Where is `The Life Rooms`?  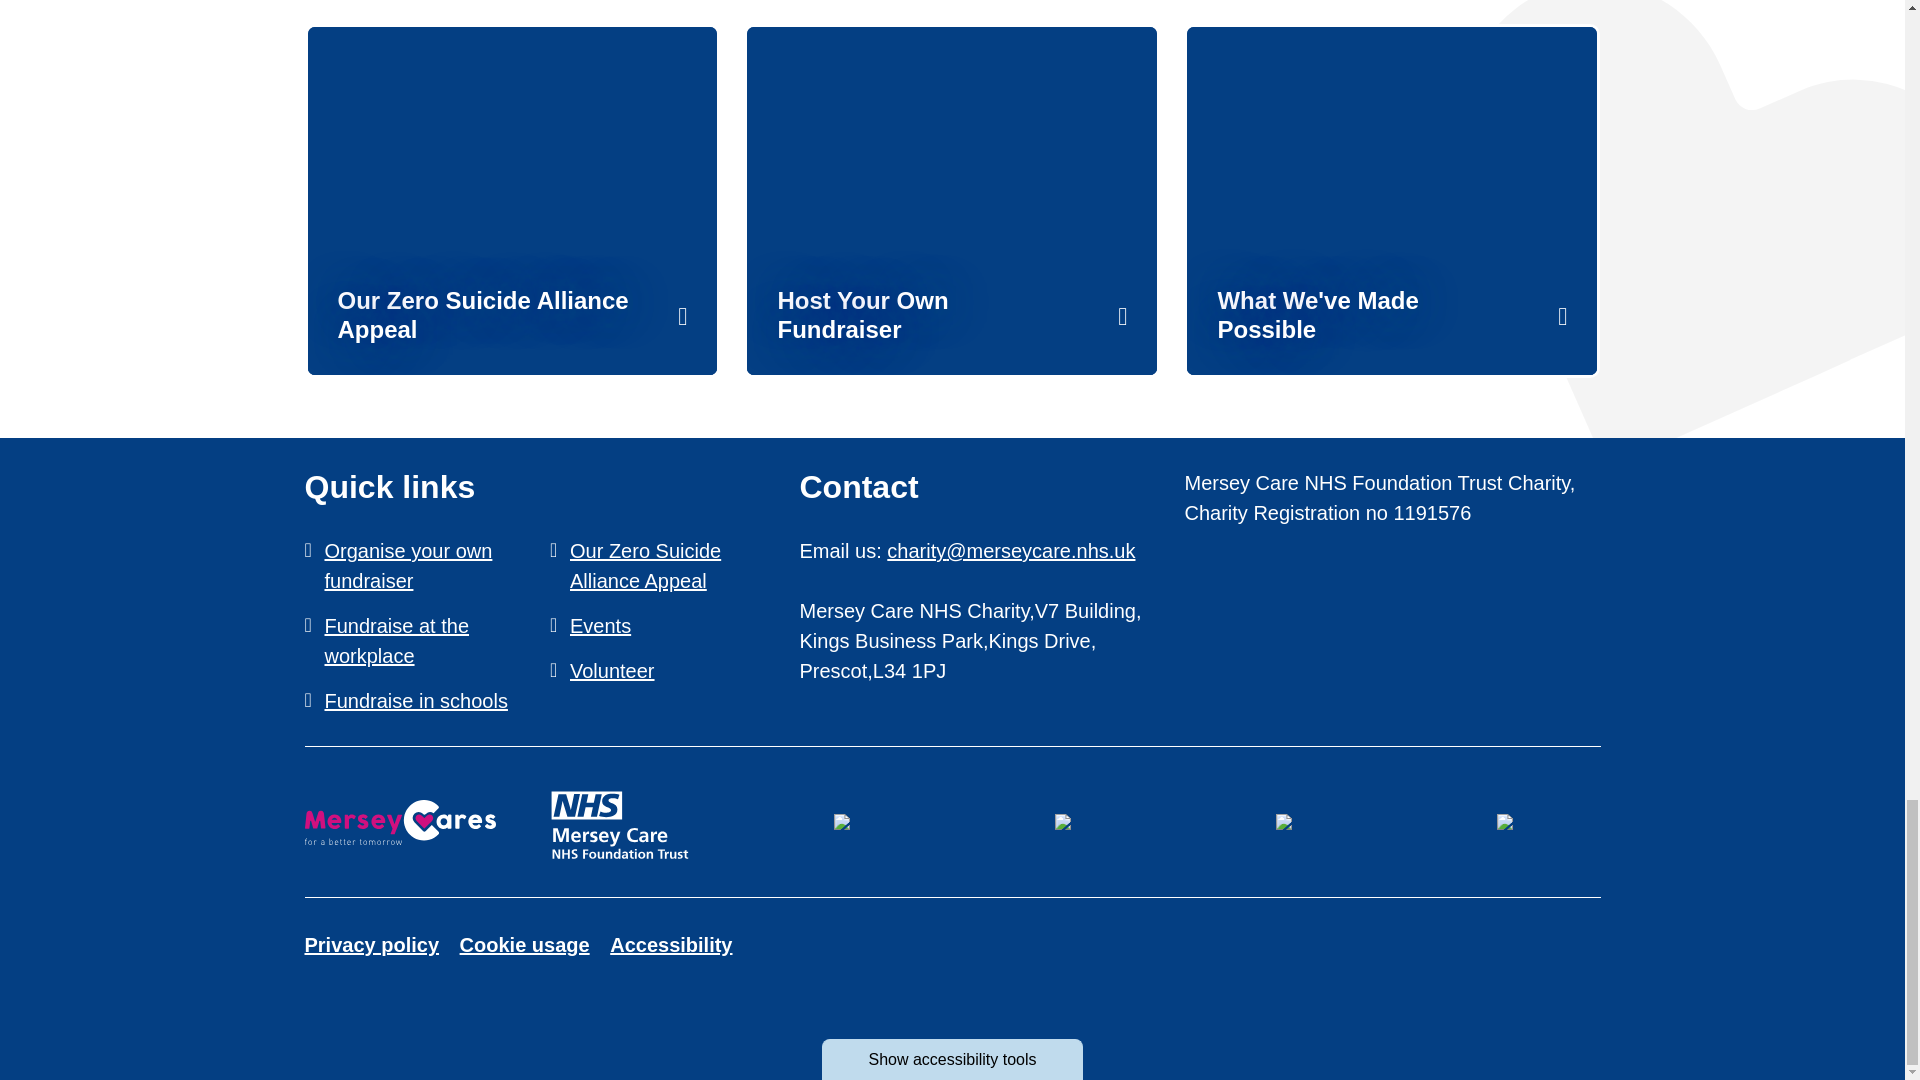
The Life Rooms is located at coordinates (1062, 822).